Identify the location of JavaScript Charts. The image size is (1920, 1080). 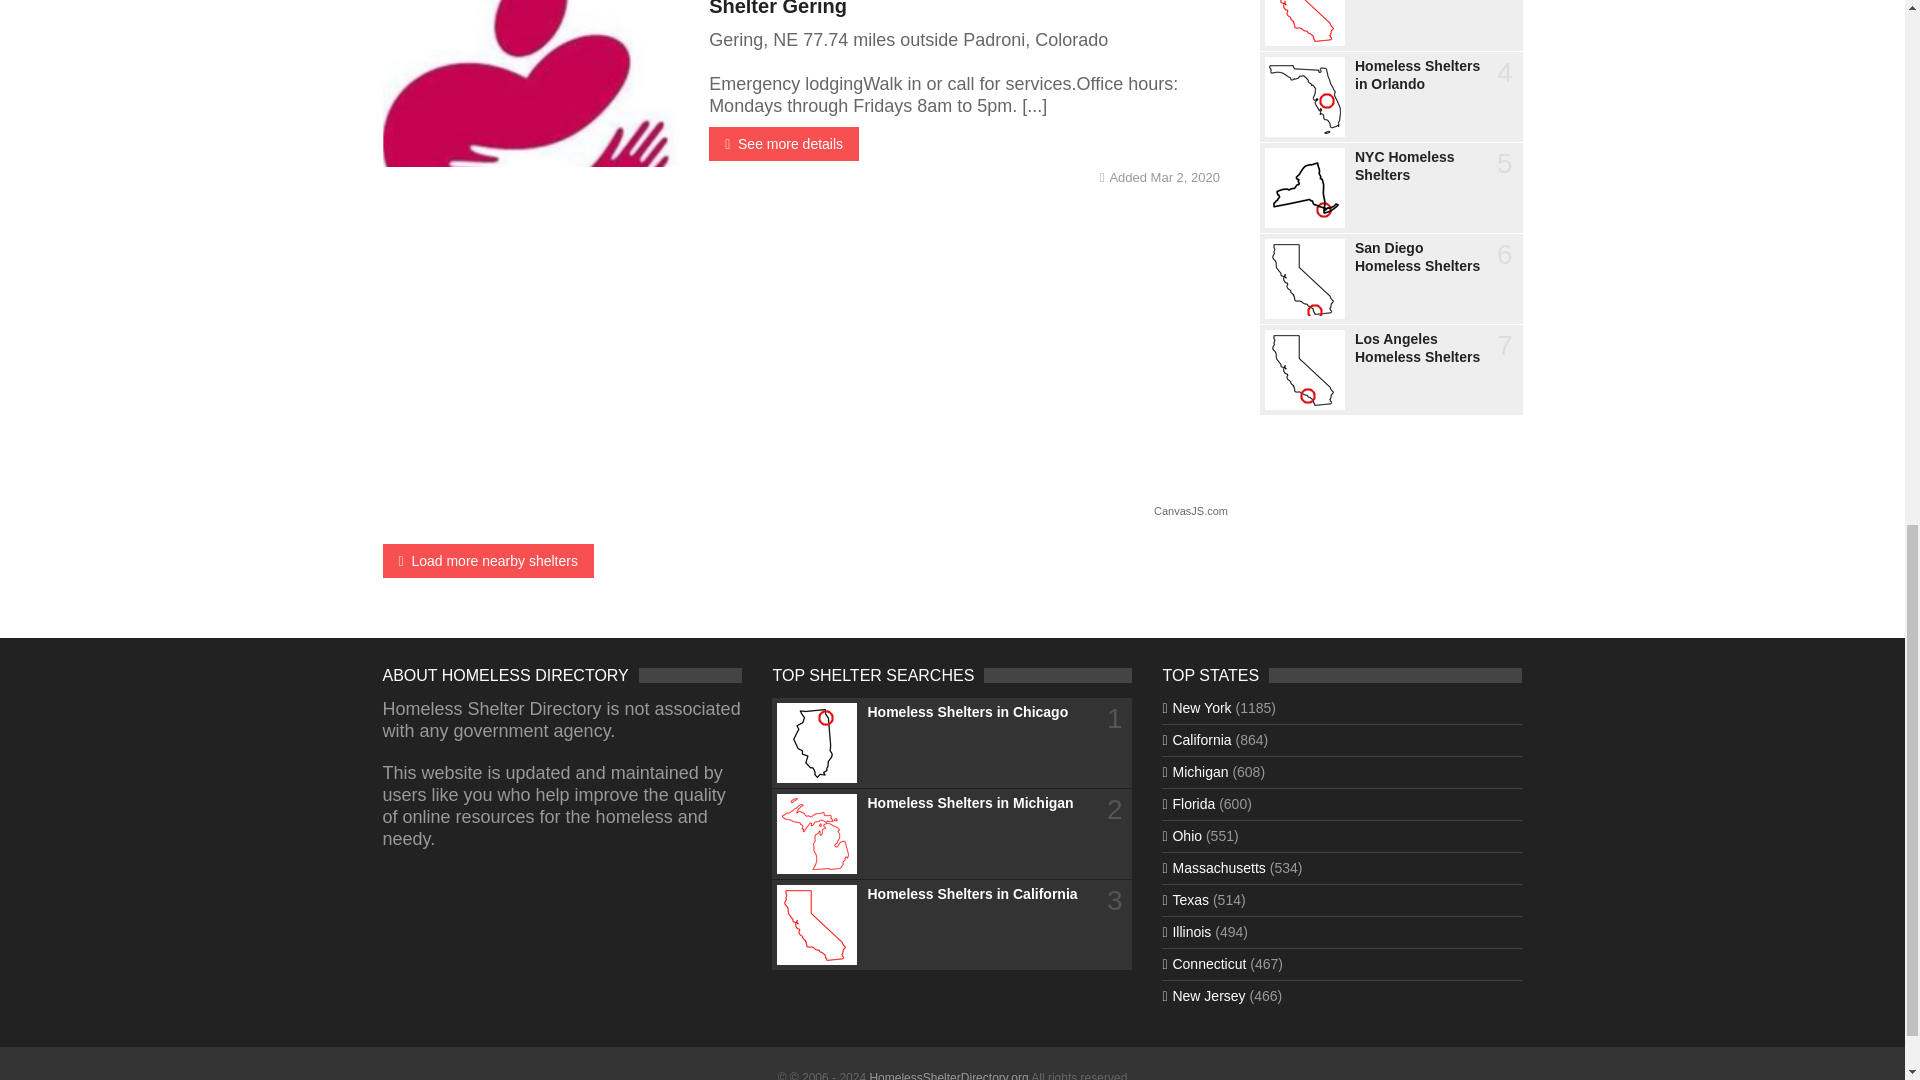
(1190, 510).